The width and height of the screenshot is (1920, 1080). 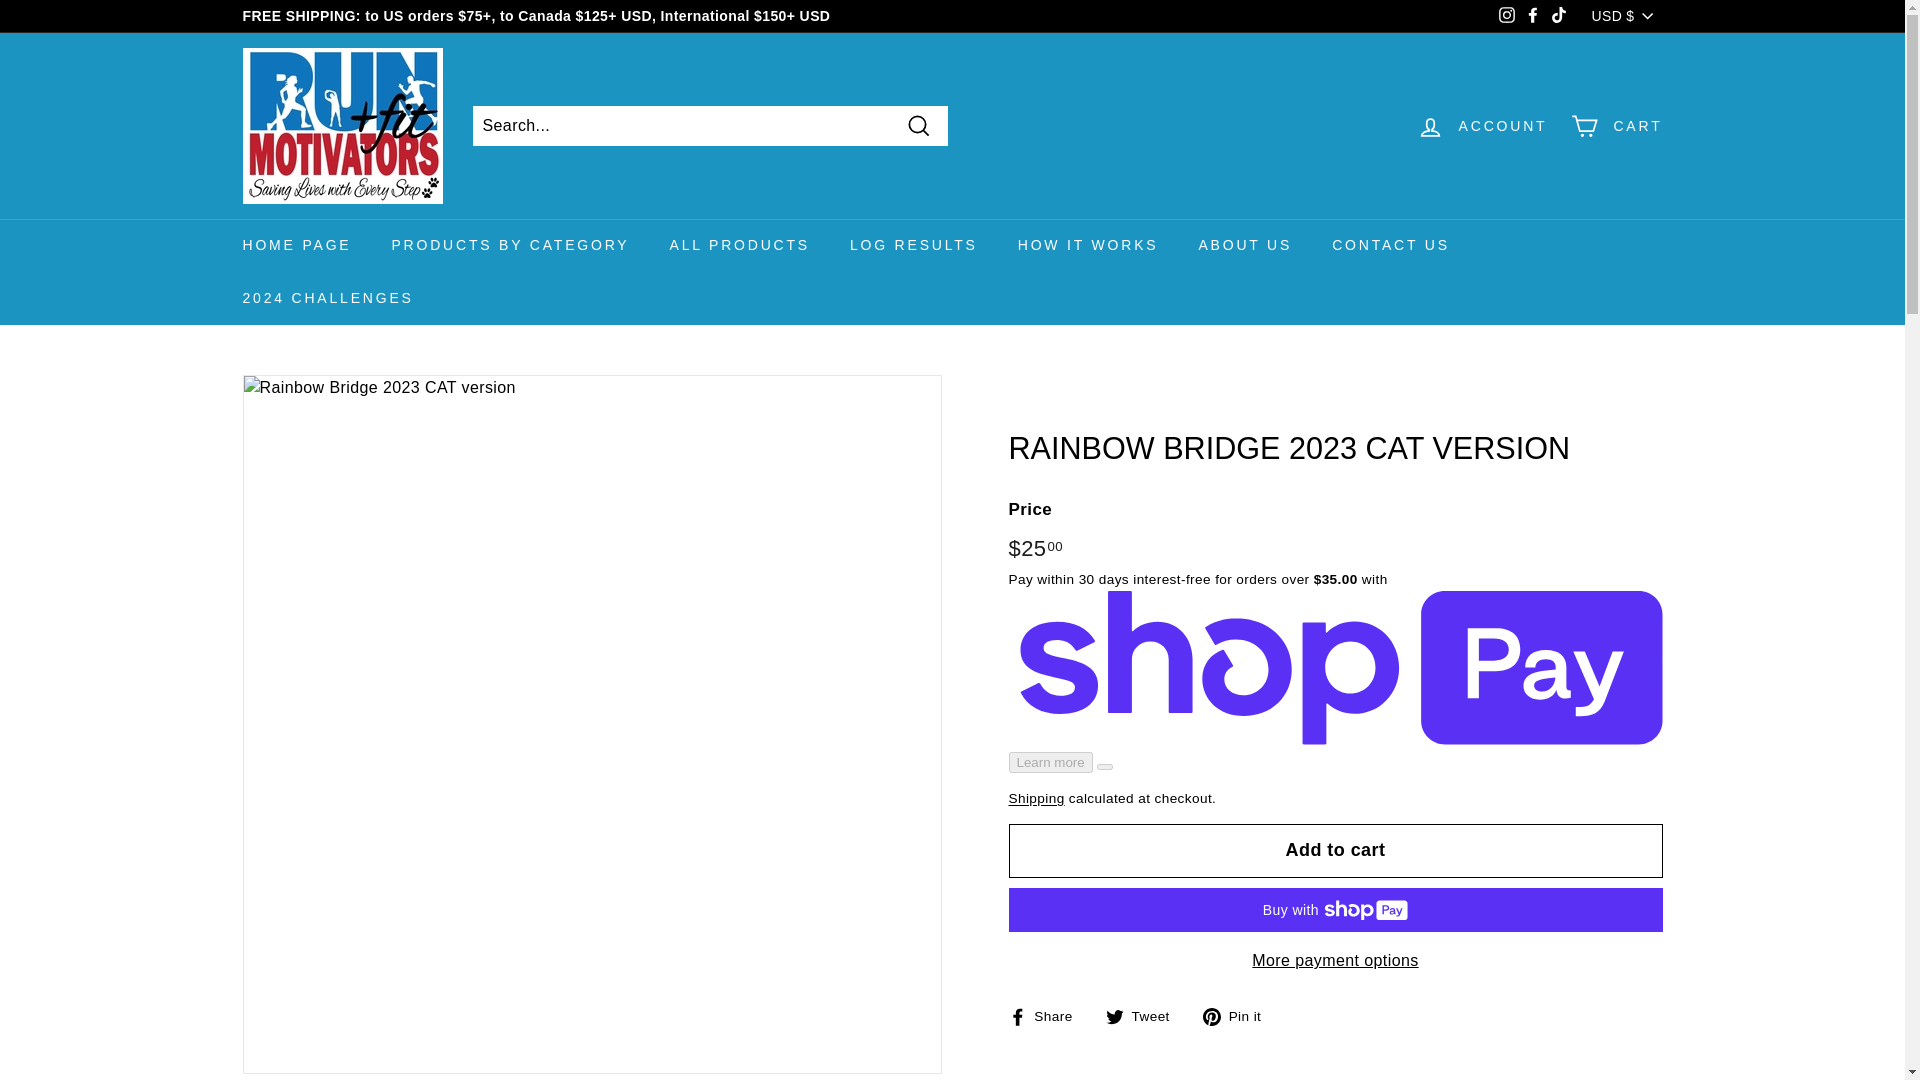 What do you see at coordinates (1144, 1016) in the screenshot?
I see `Tweet on Twitter` at bounding box center [1144, 1016].